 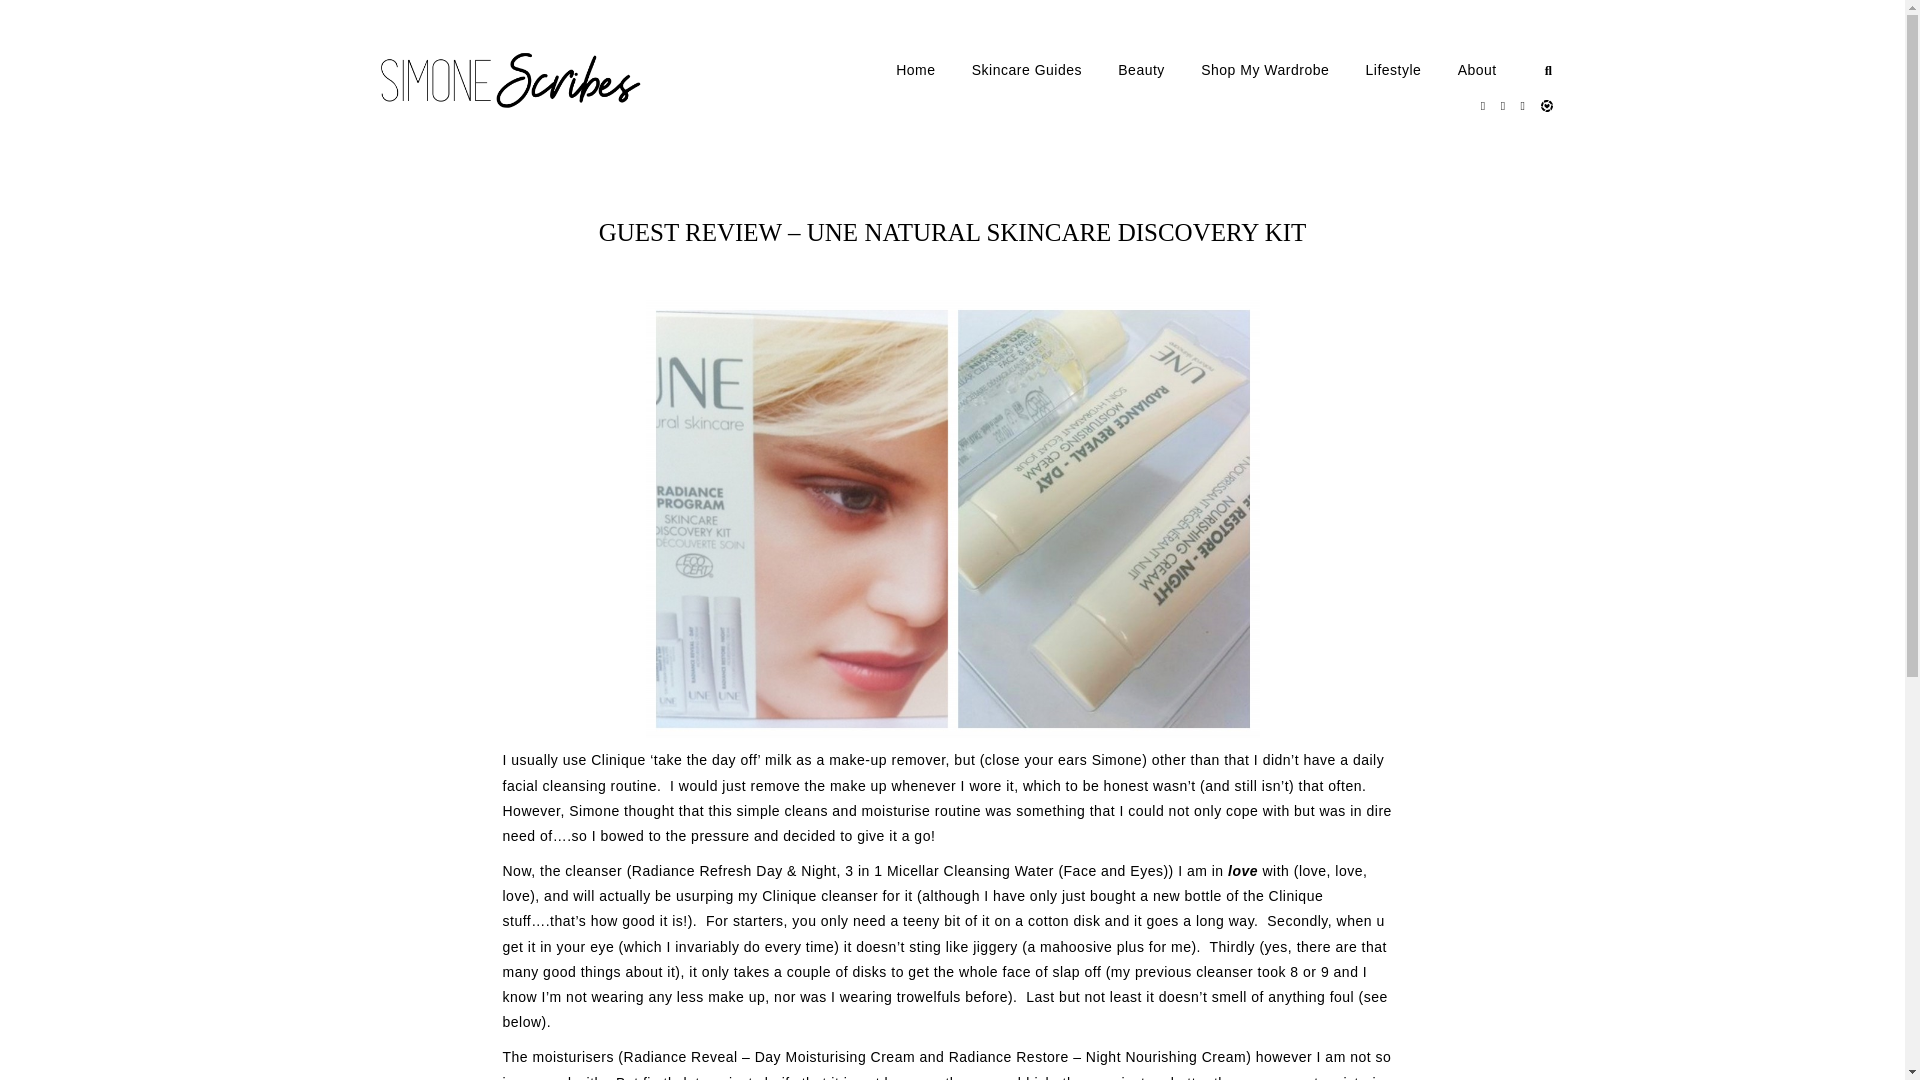 I want to click on Home, so click(x=932, y=70).